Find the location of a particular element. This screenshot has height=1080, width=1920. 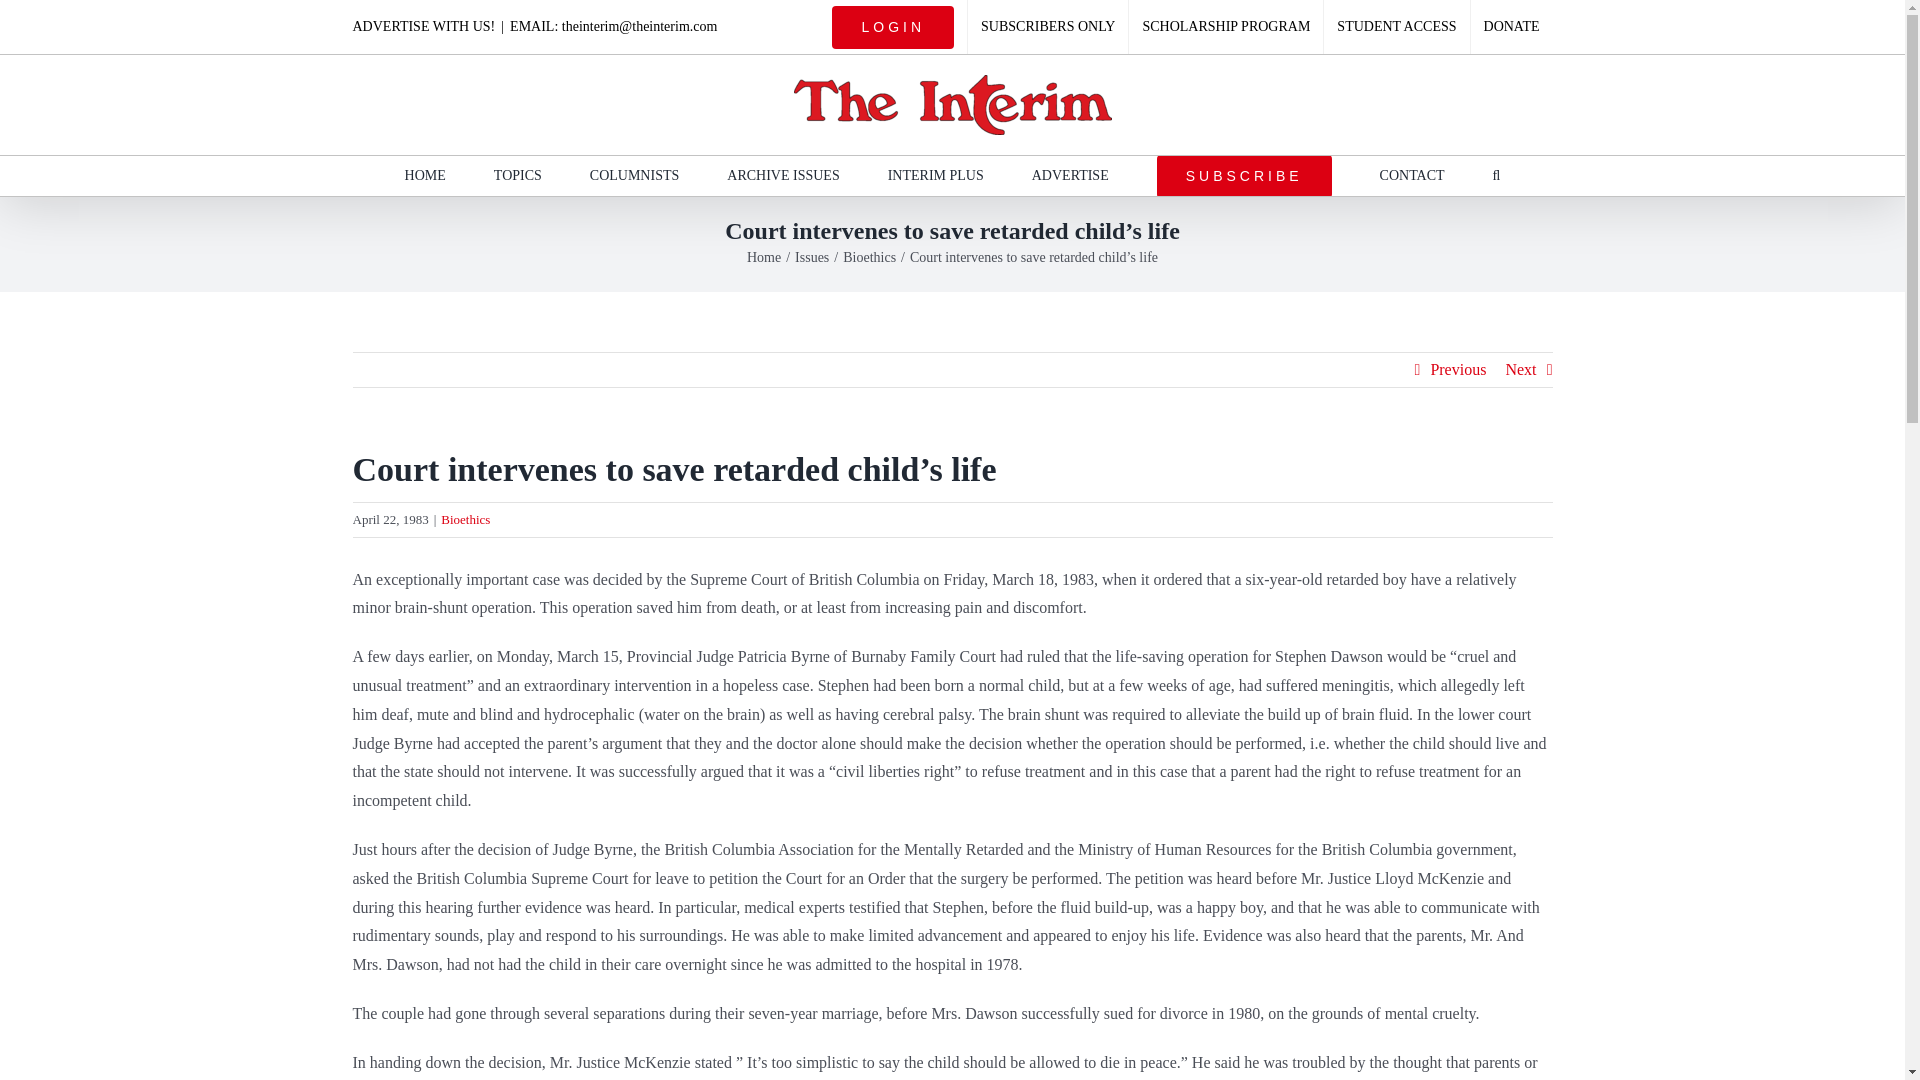

HOME is located at coordinates (425, 175).